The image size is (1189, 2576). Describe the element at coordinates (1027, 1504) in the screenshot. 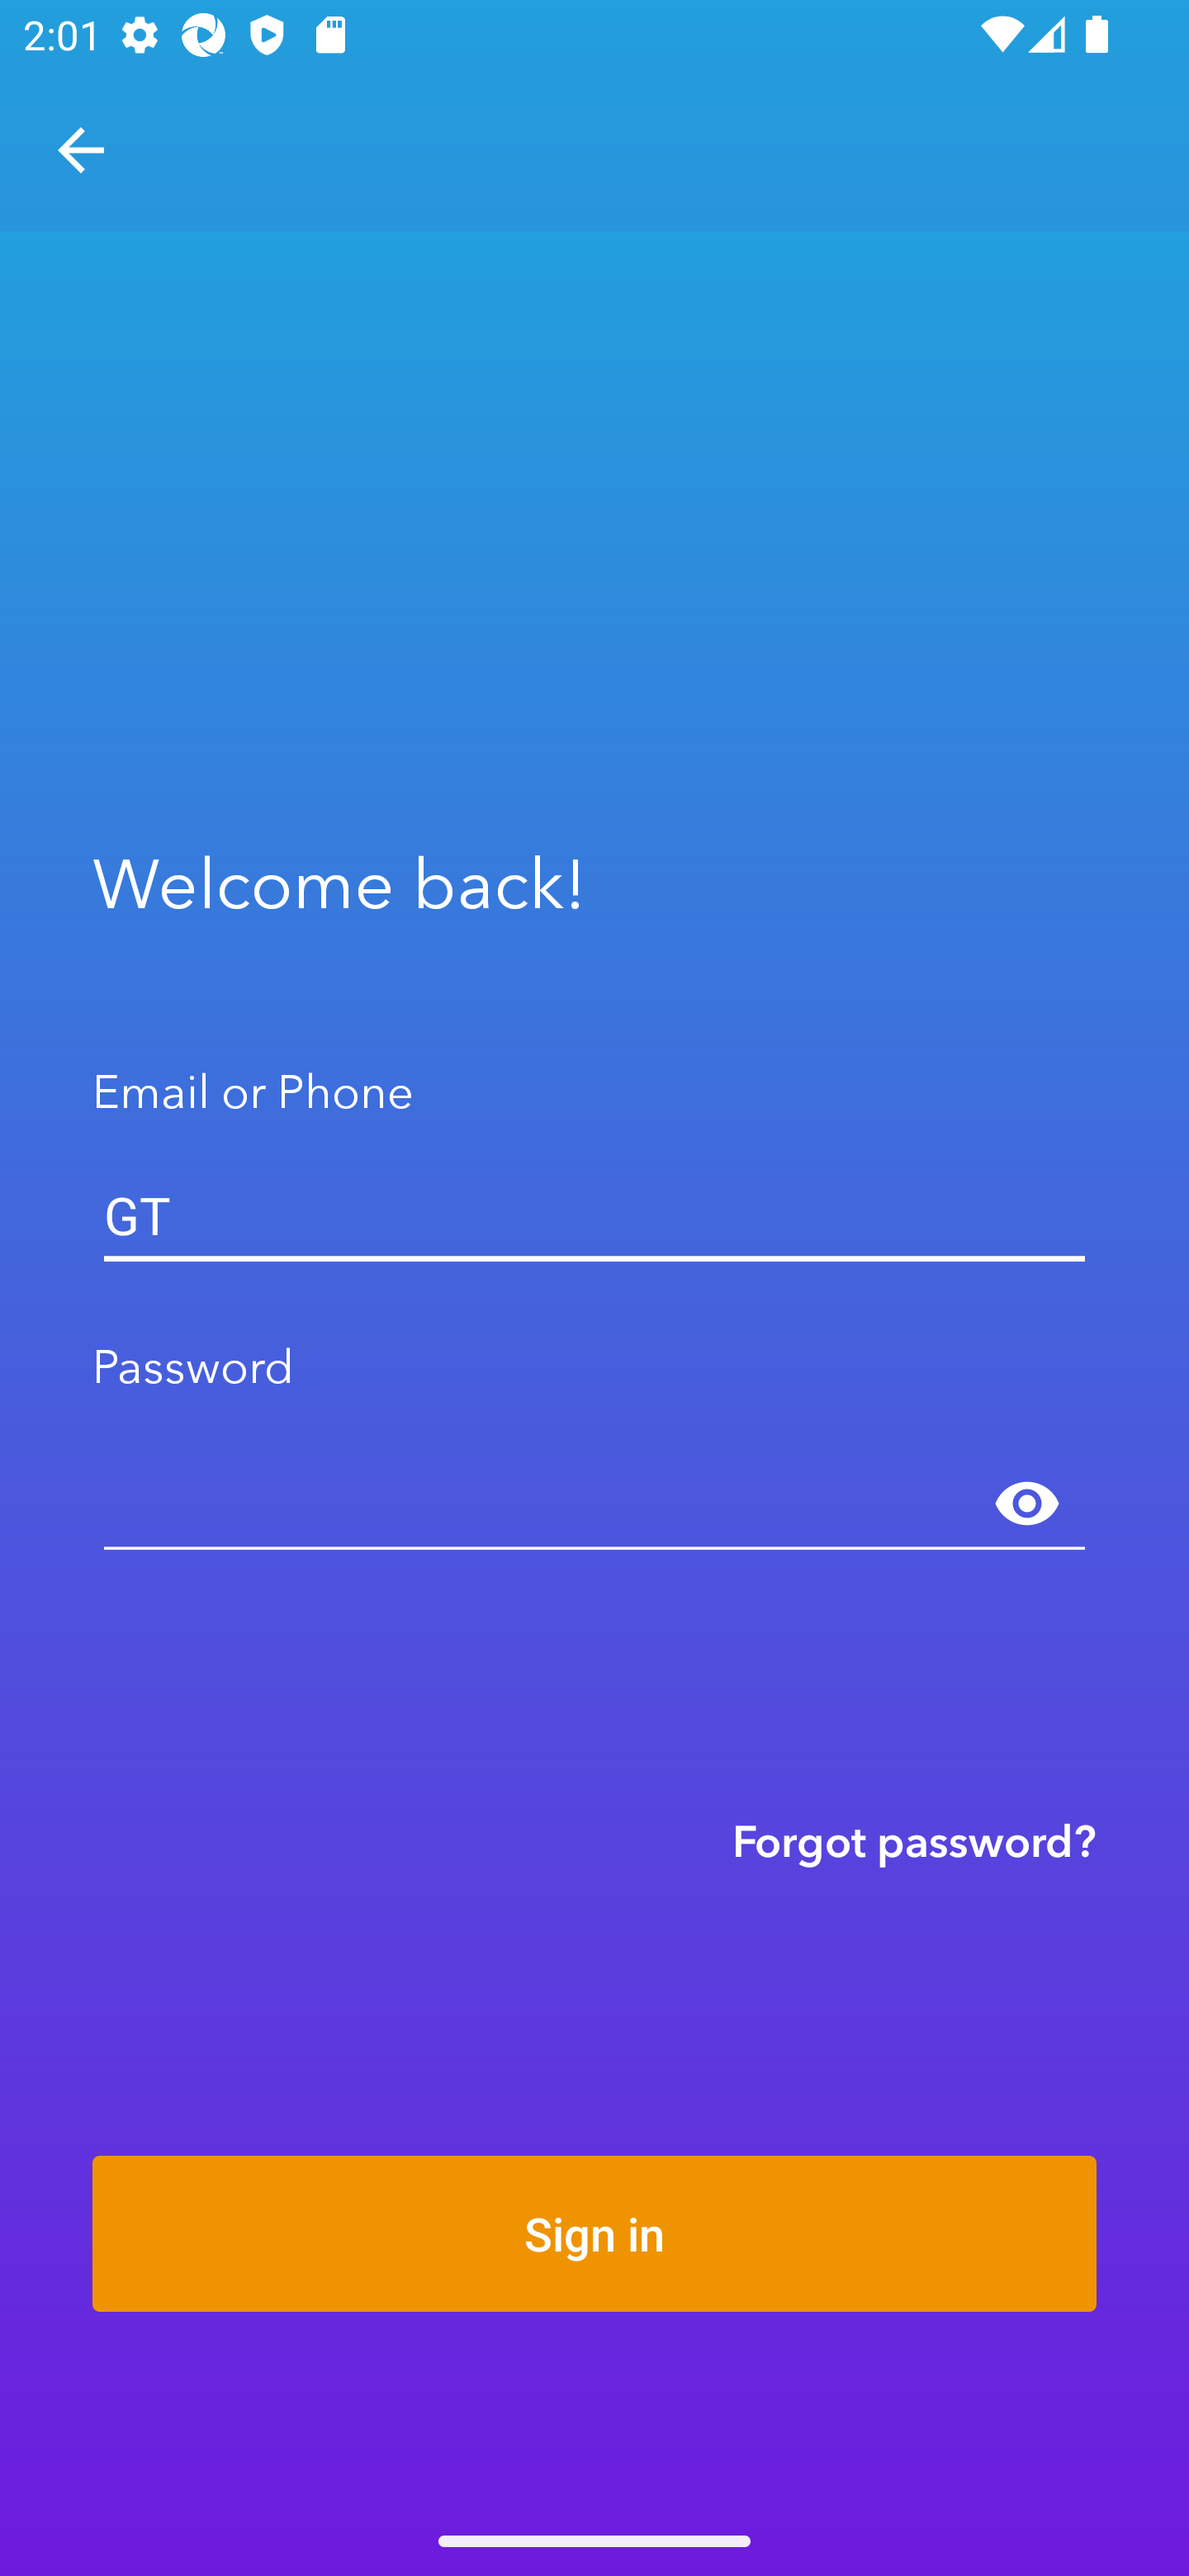

I see `Show password` at that location.